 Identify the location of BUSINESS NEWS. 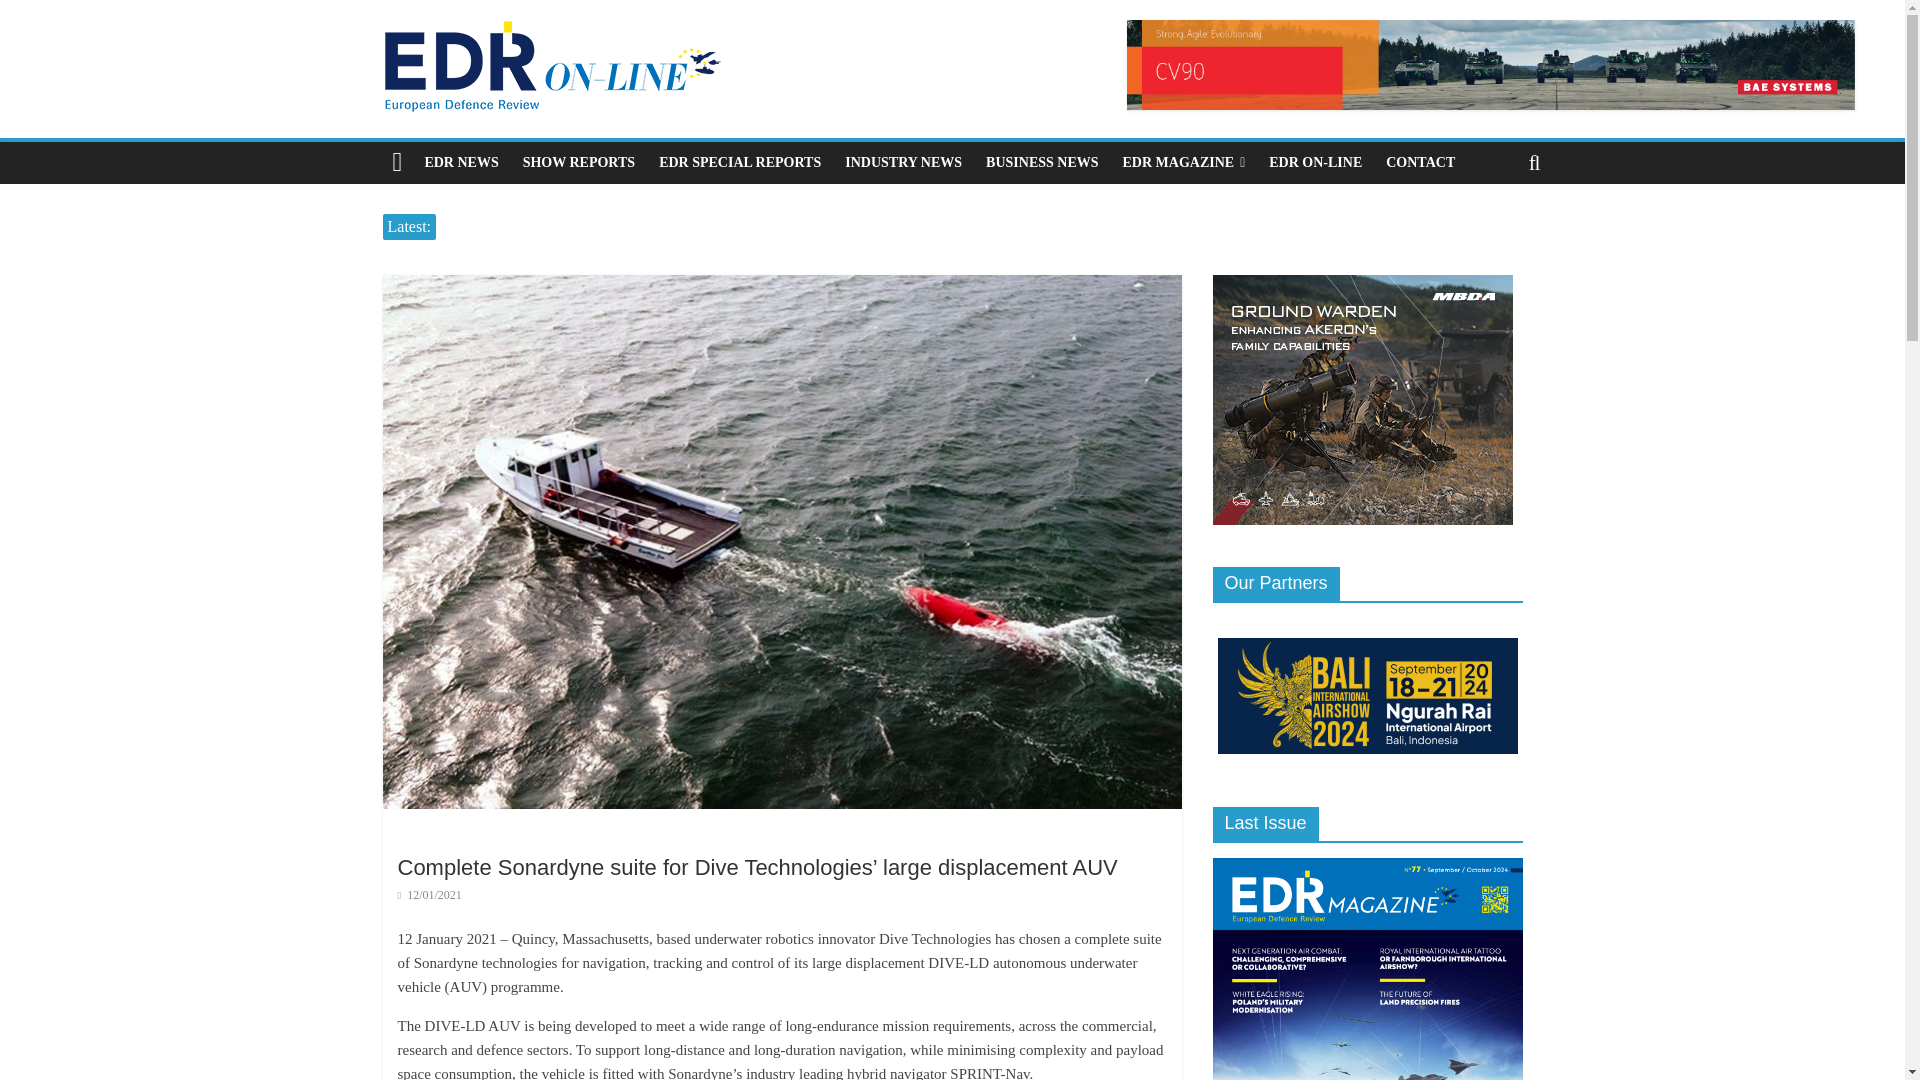
(1041, 162).